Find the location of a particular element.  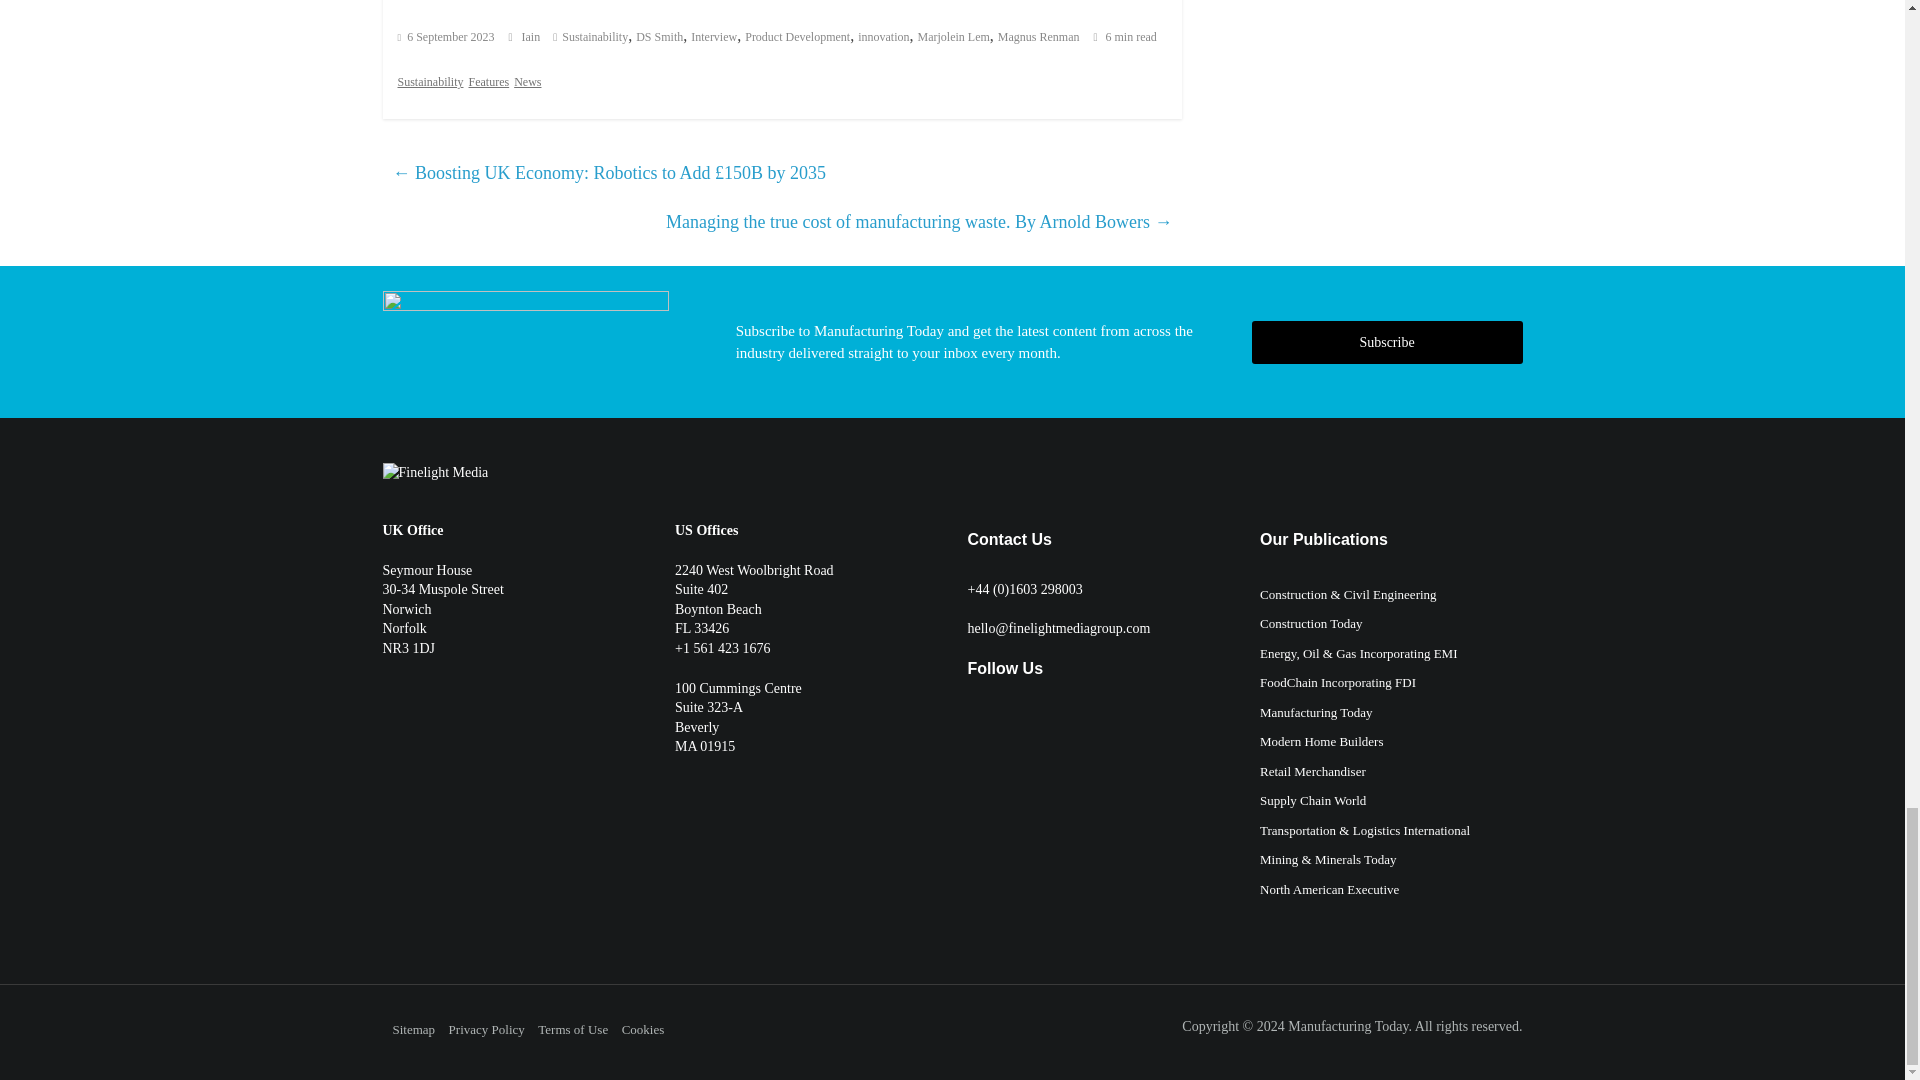

News is located at coordinates (528, 82).